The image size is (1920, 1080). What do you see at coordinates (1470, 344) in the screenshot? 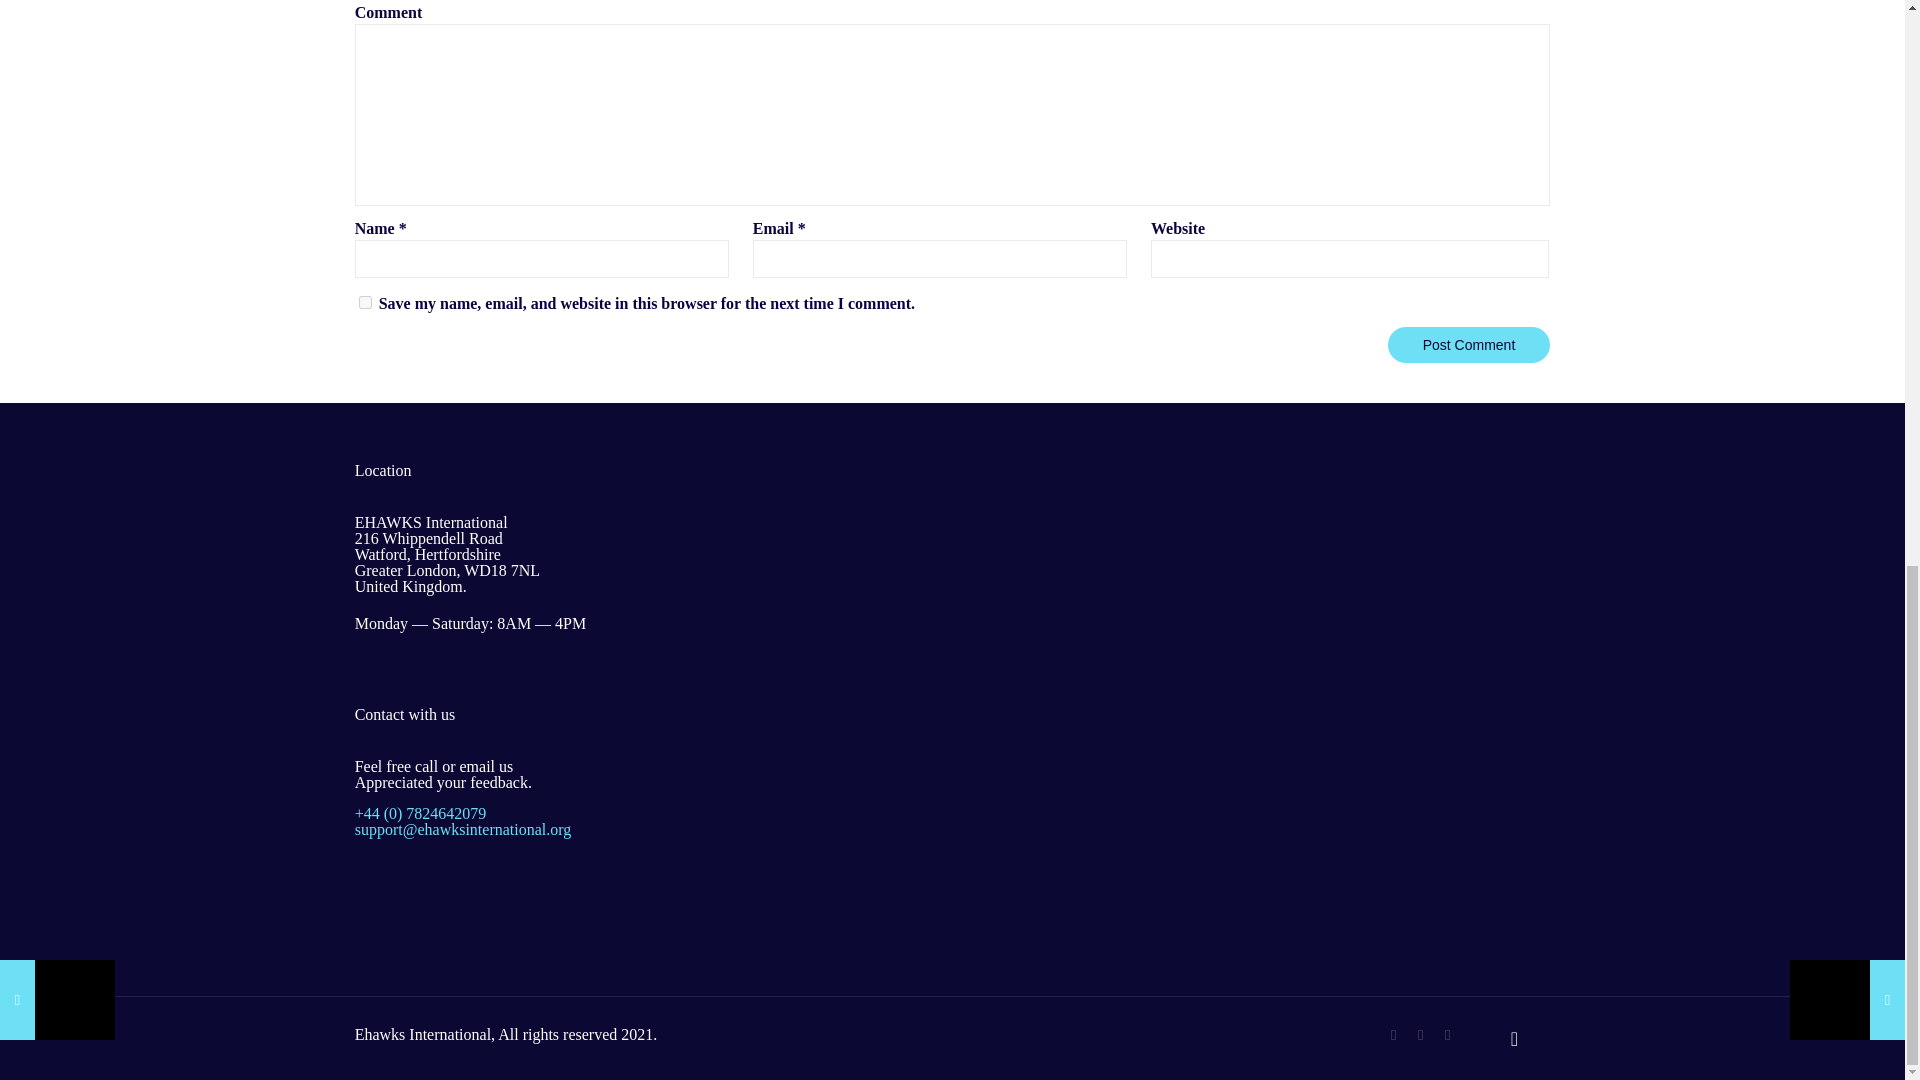
I see `Post Comment` at bounding box center [1470, 344].